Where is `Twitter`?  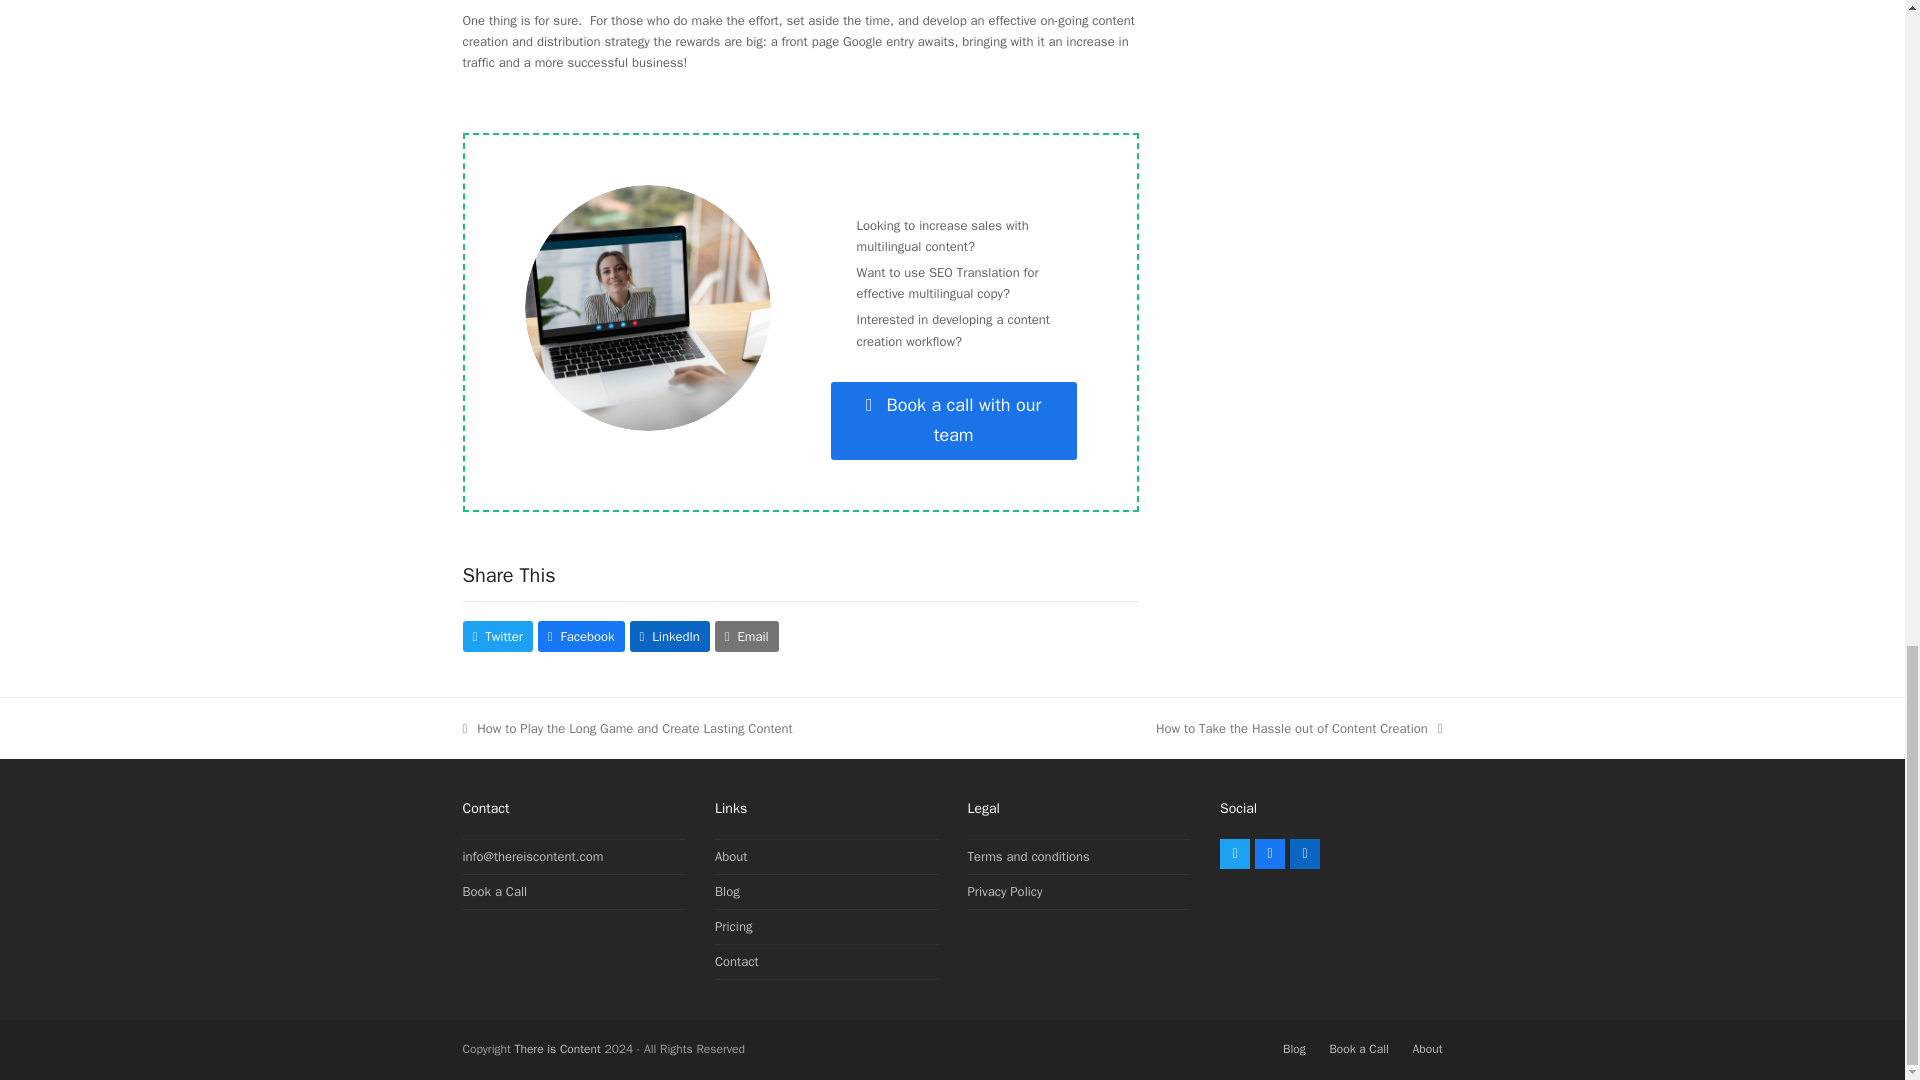 Twitter is located at coordinates (736, 960).